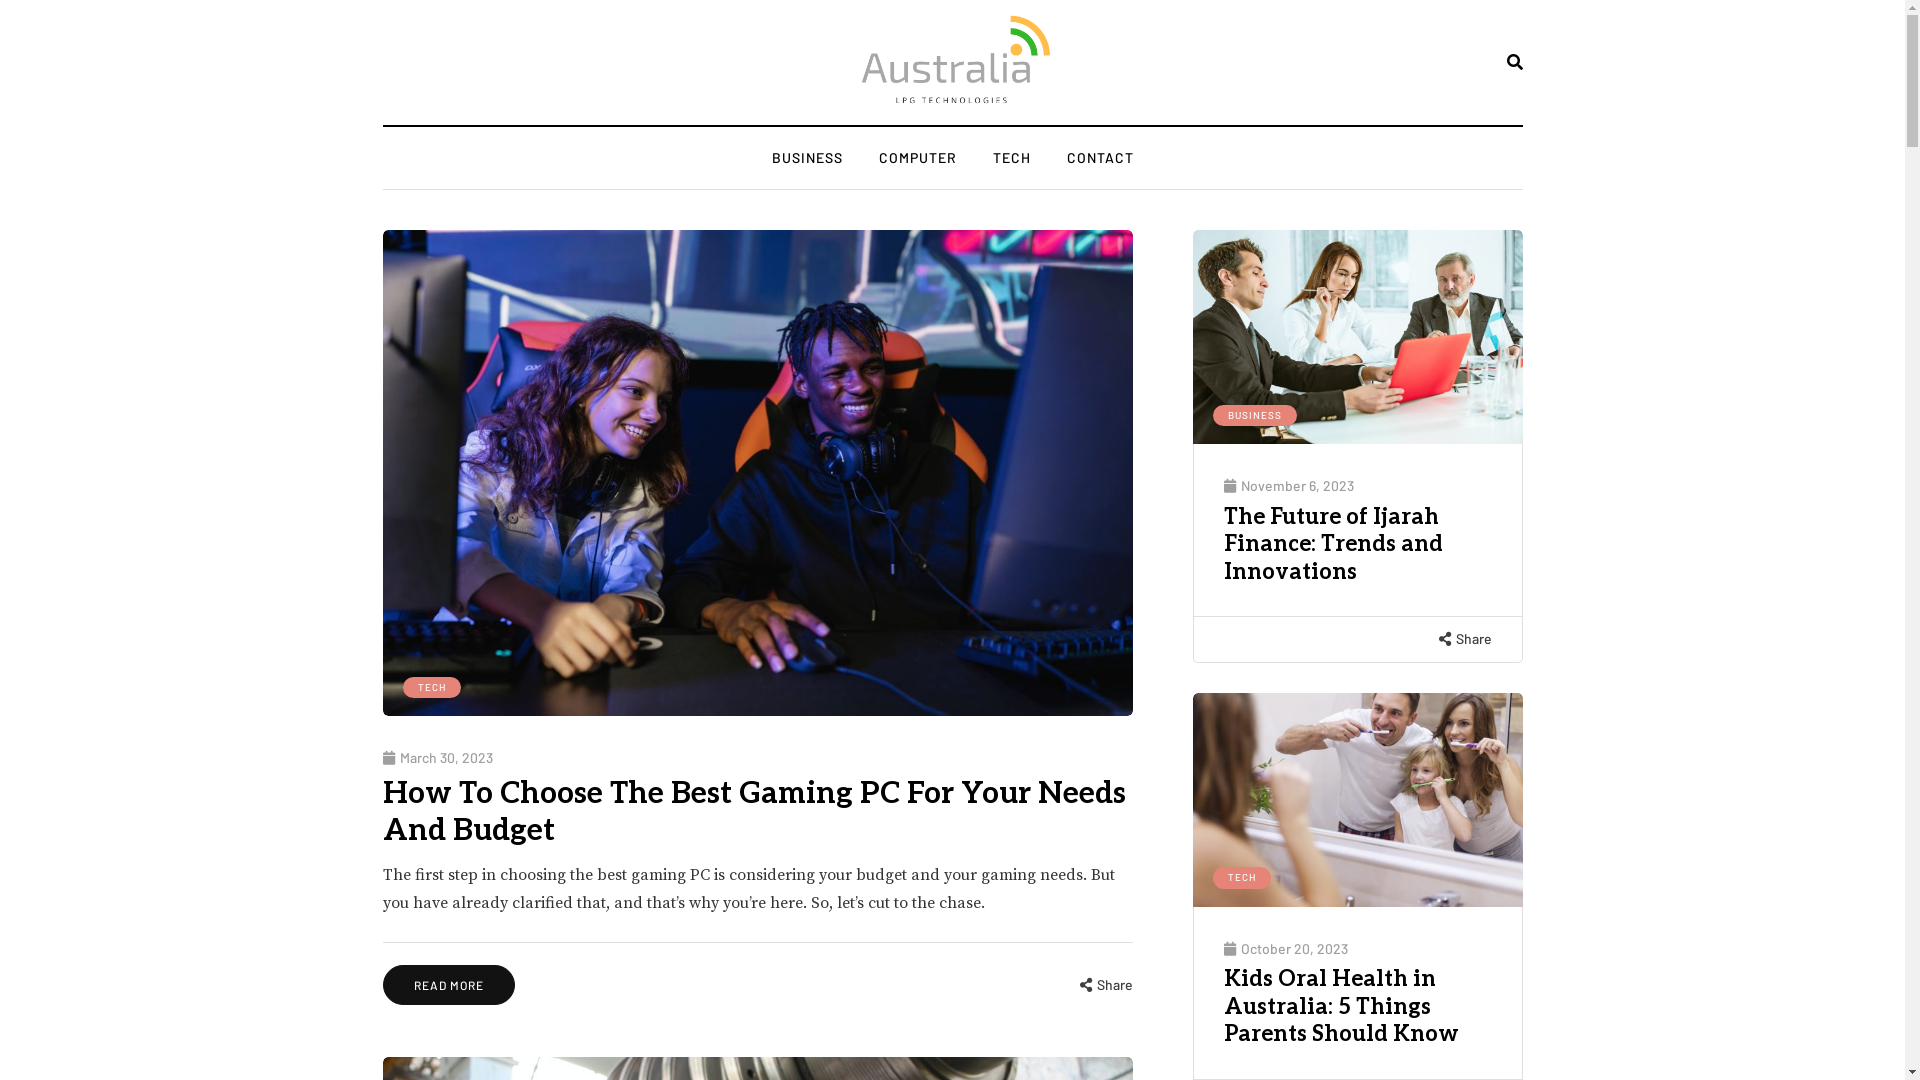 This screenshot has height=1080, width=1920. I want to click on COMPUTER, so click(917, 158).